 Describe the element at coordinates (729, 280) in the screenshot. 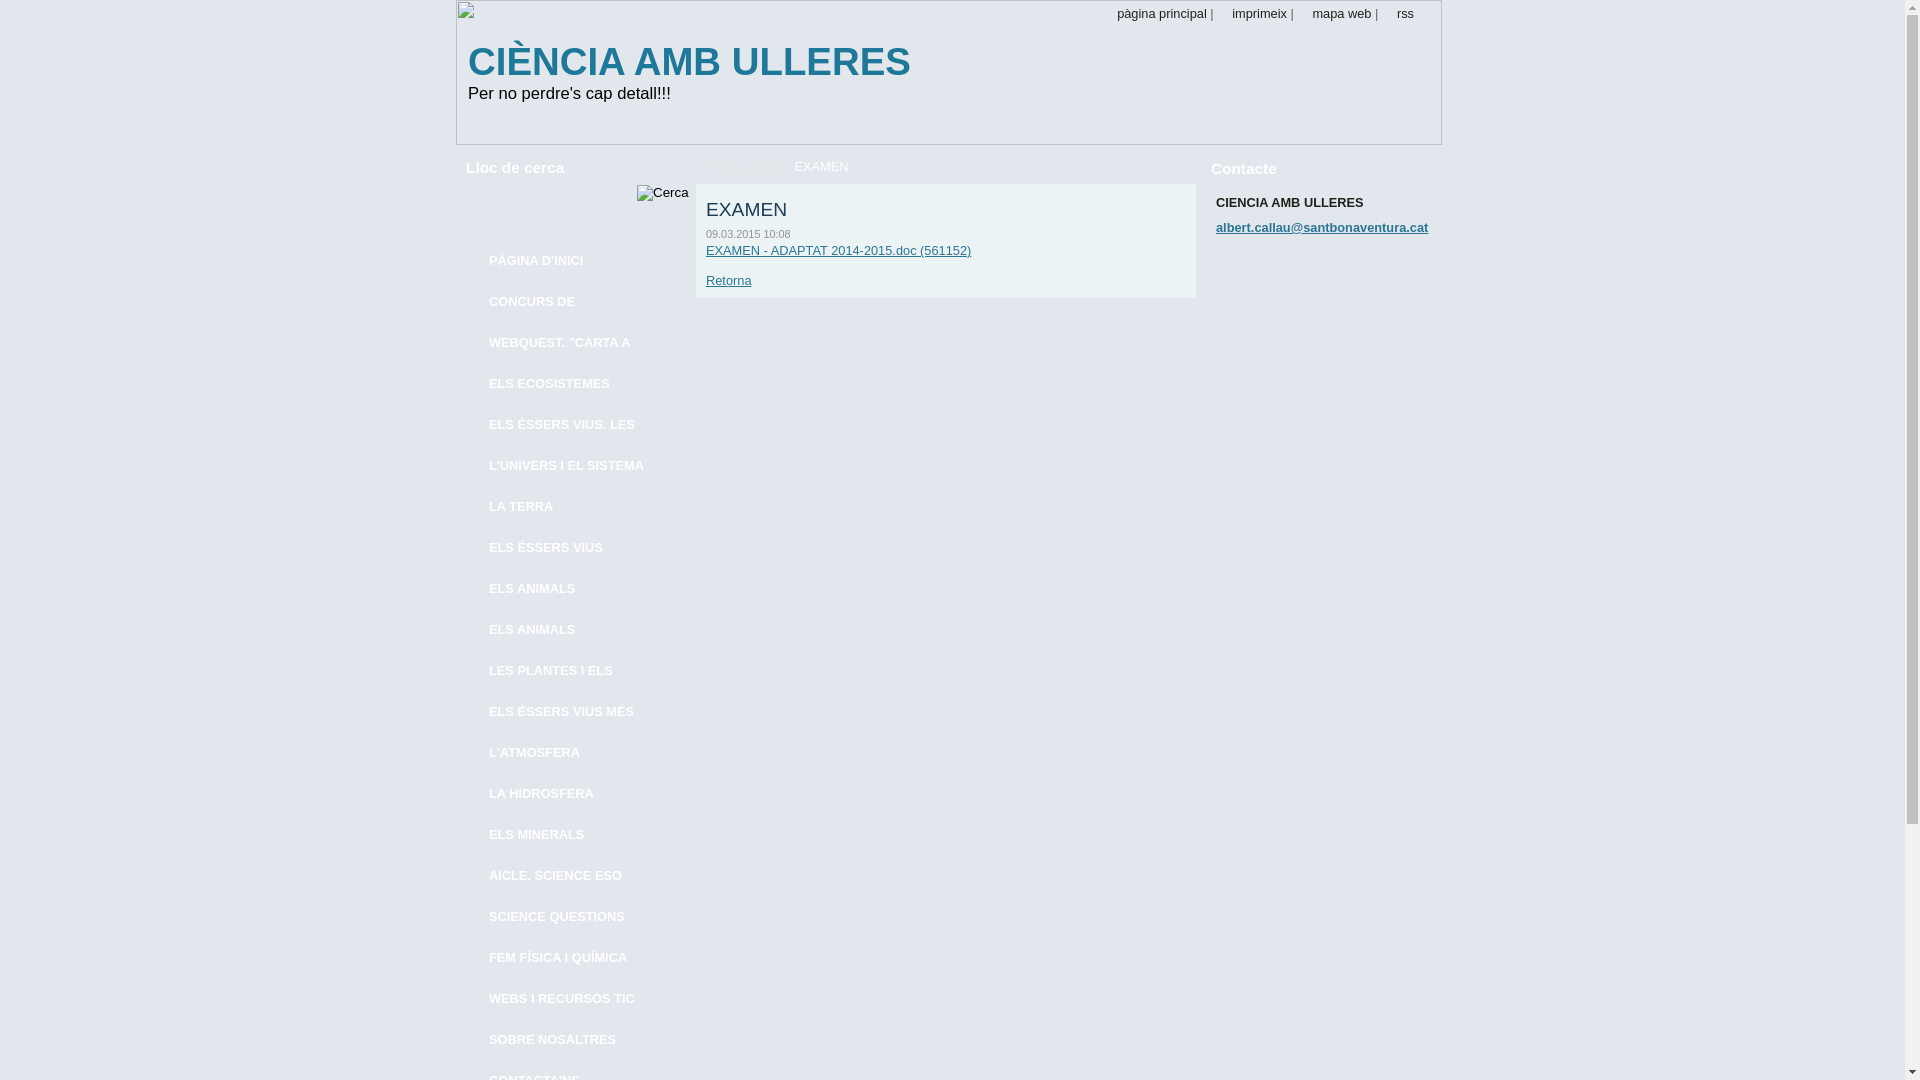

I see `Retorna` at that location.